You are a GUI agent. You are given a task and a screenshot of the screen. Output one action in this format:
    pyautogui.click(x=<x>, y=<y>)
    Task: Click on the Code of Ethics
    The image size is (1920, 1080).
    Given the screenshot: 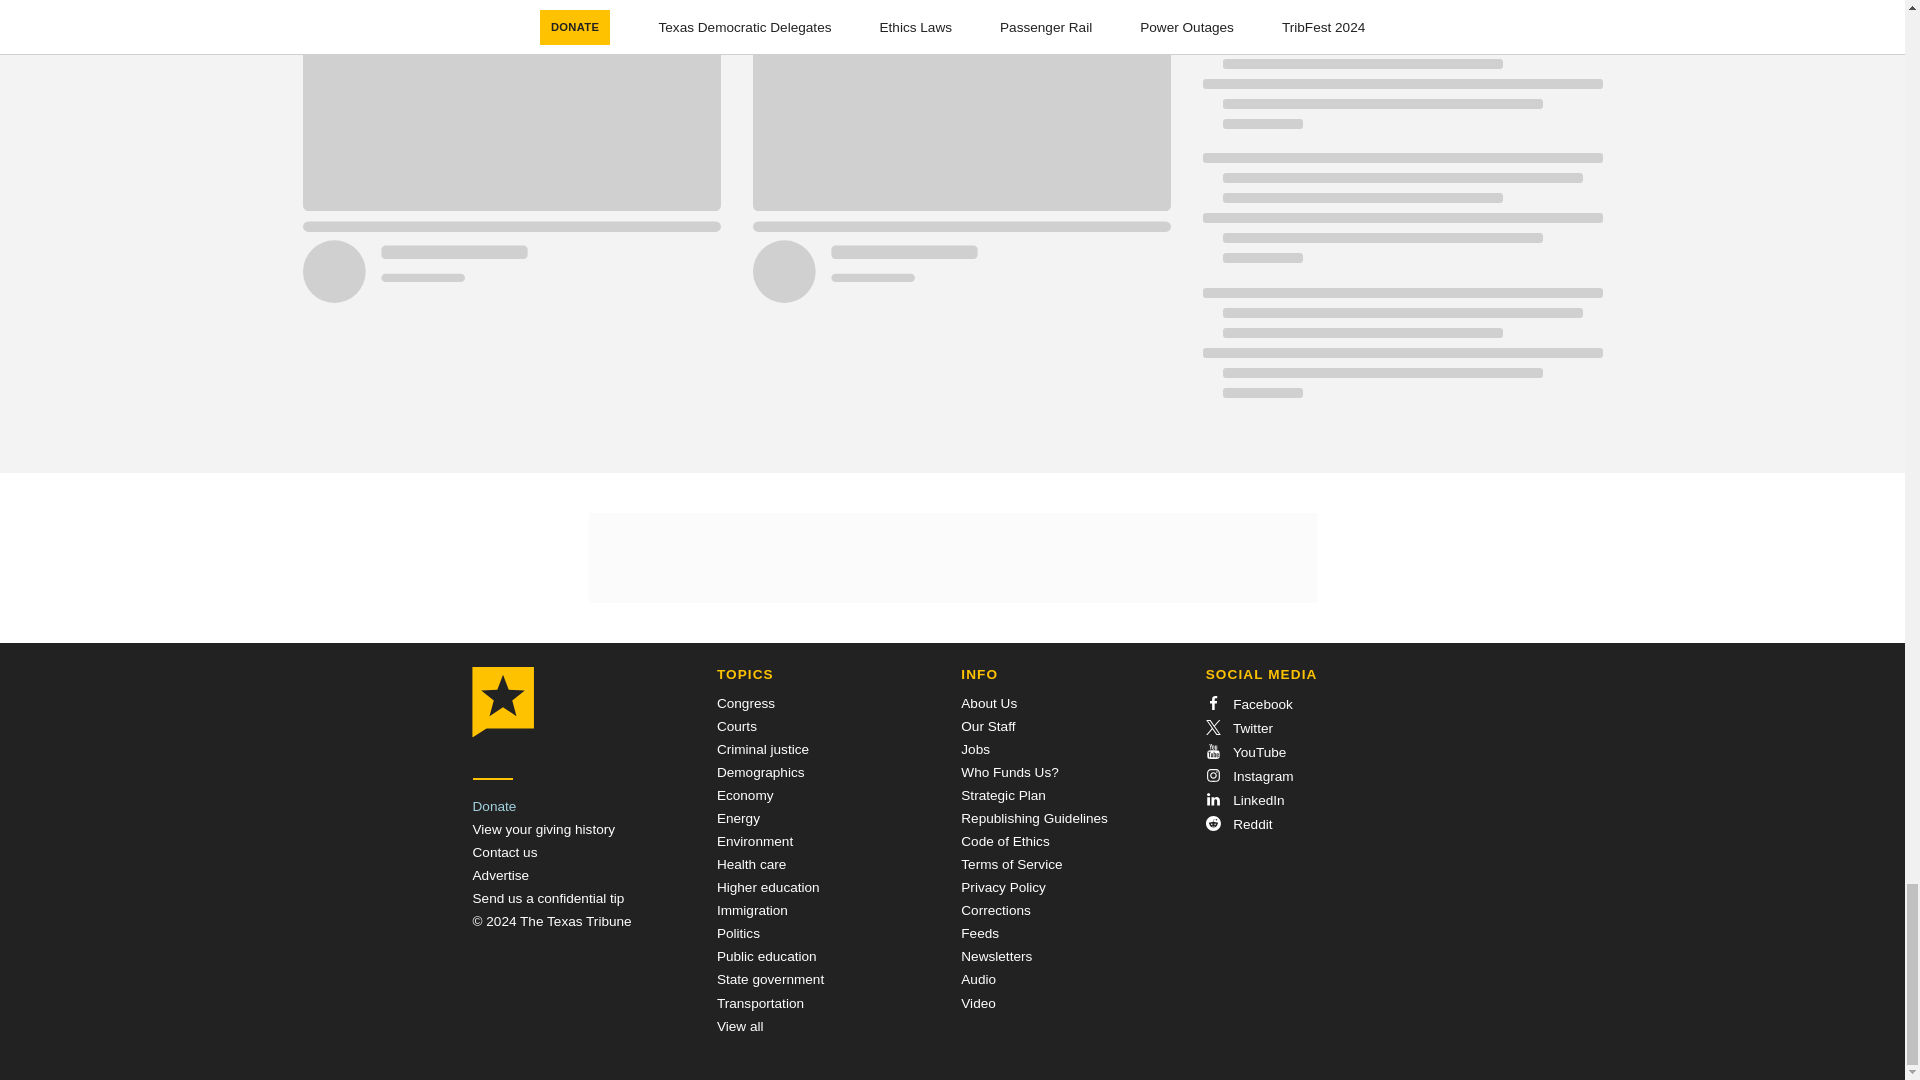 What is the action you would take?
    pyautogui.click(x=1004, y=840)
    